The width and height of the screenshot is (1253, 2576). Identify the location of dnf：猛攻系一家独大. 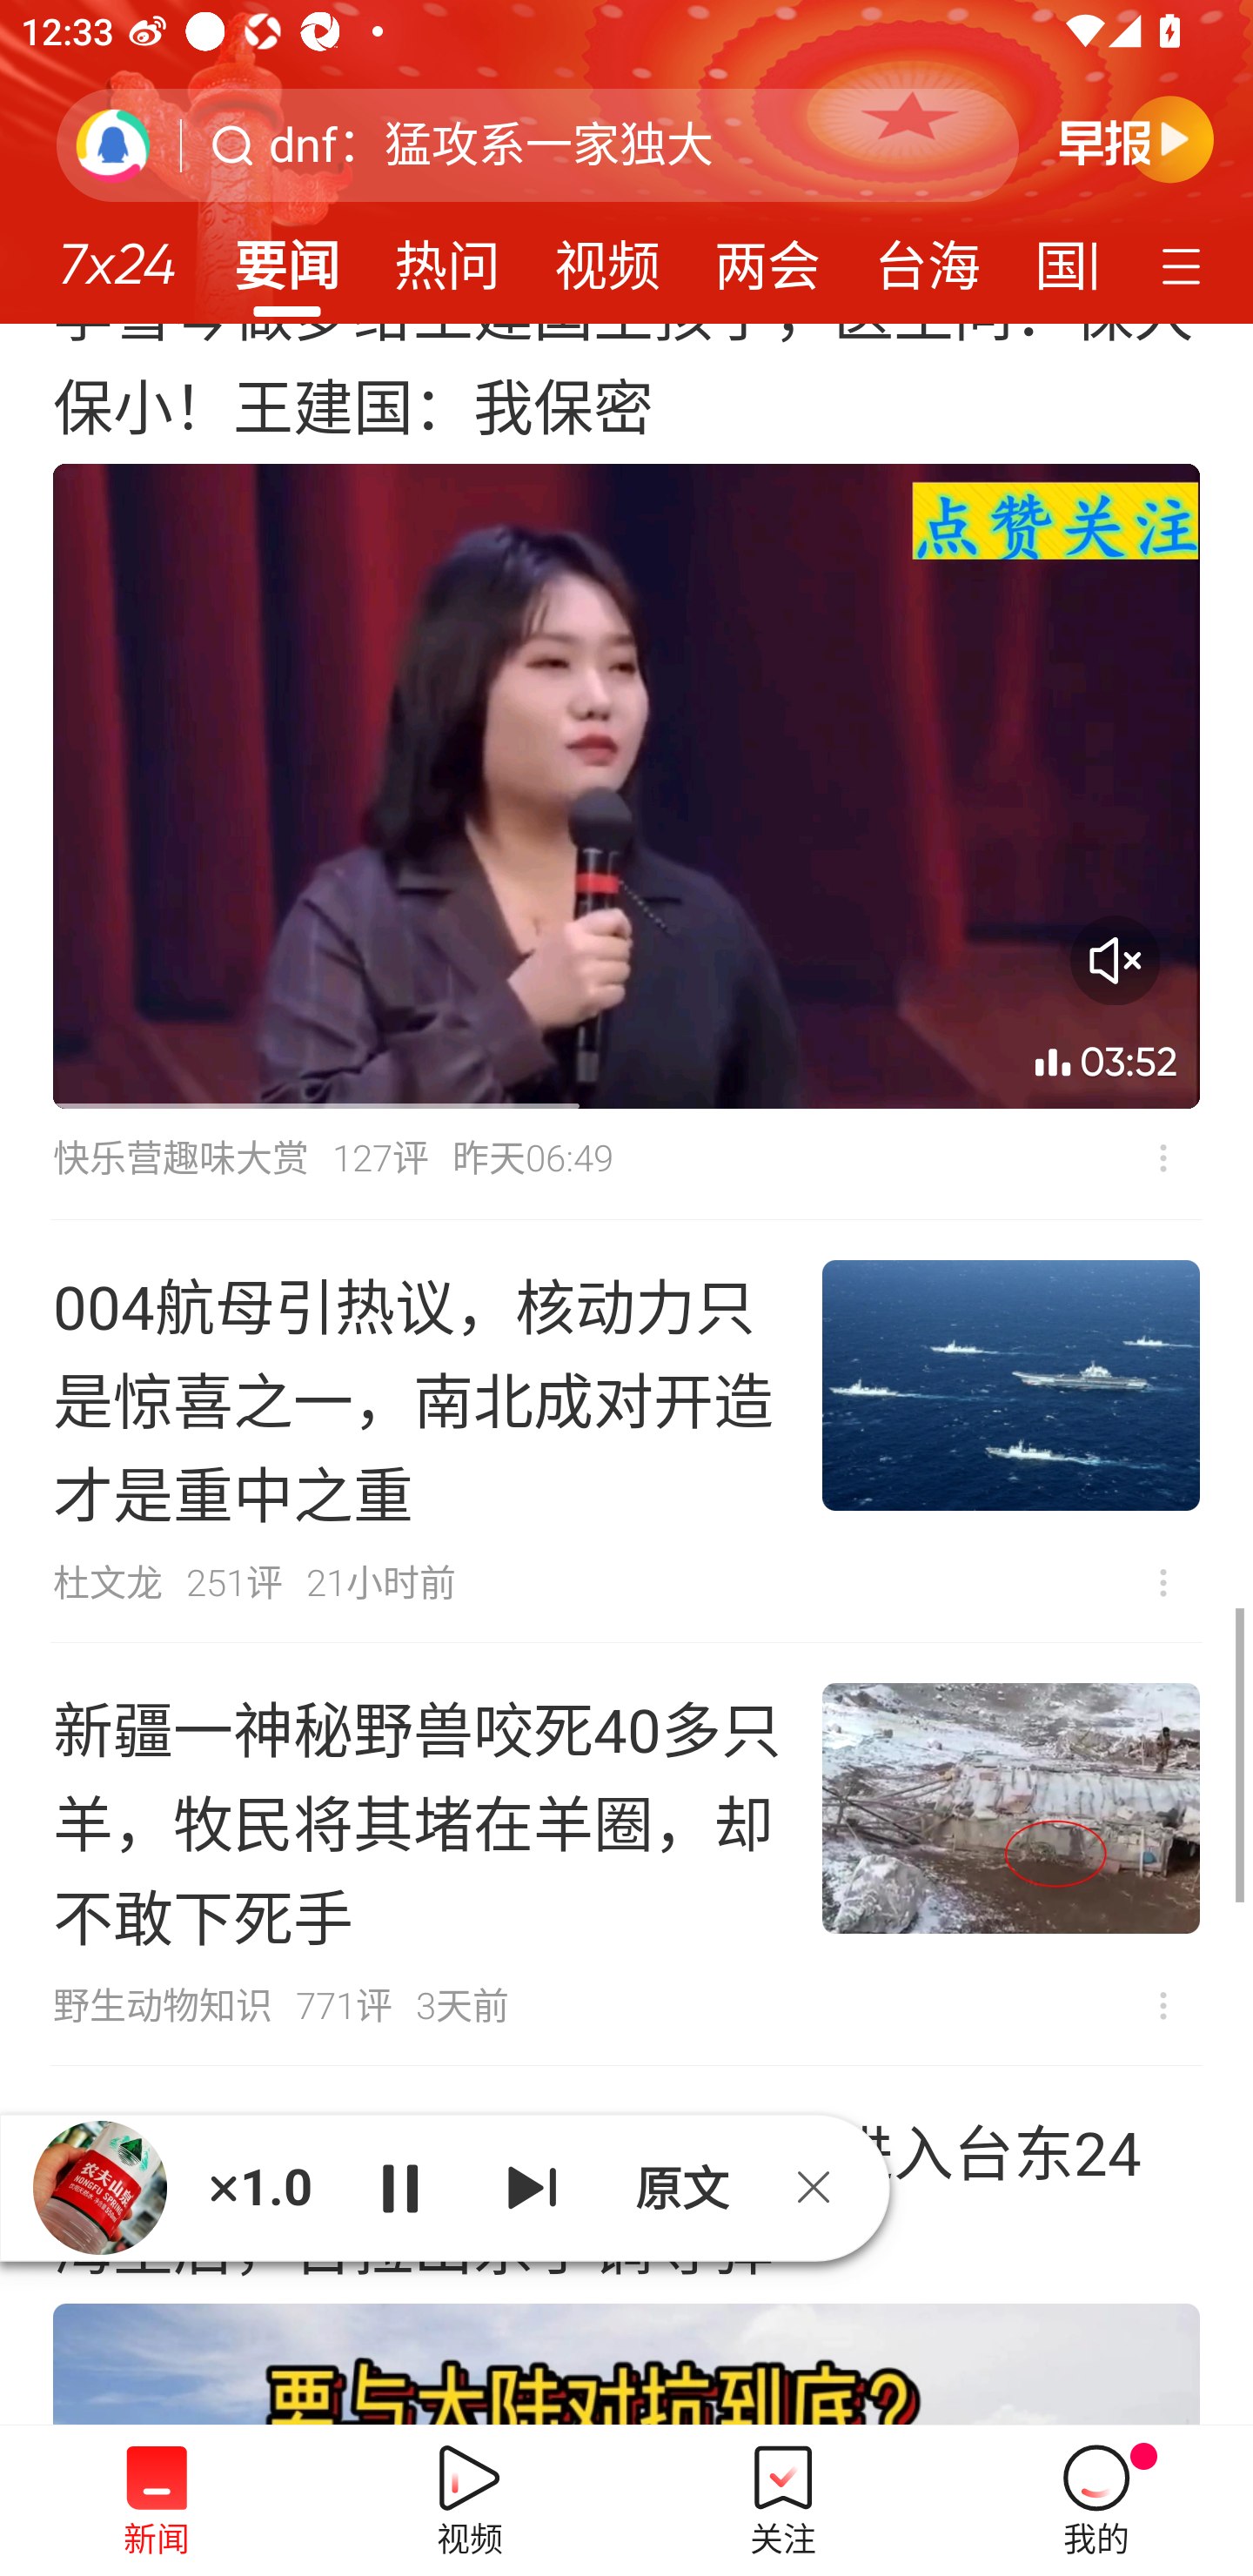
(491, 145).